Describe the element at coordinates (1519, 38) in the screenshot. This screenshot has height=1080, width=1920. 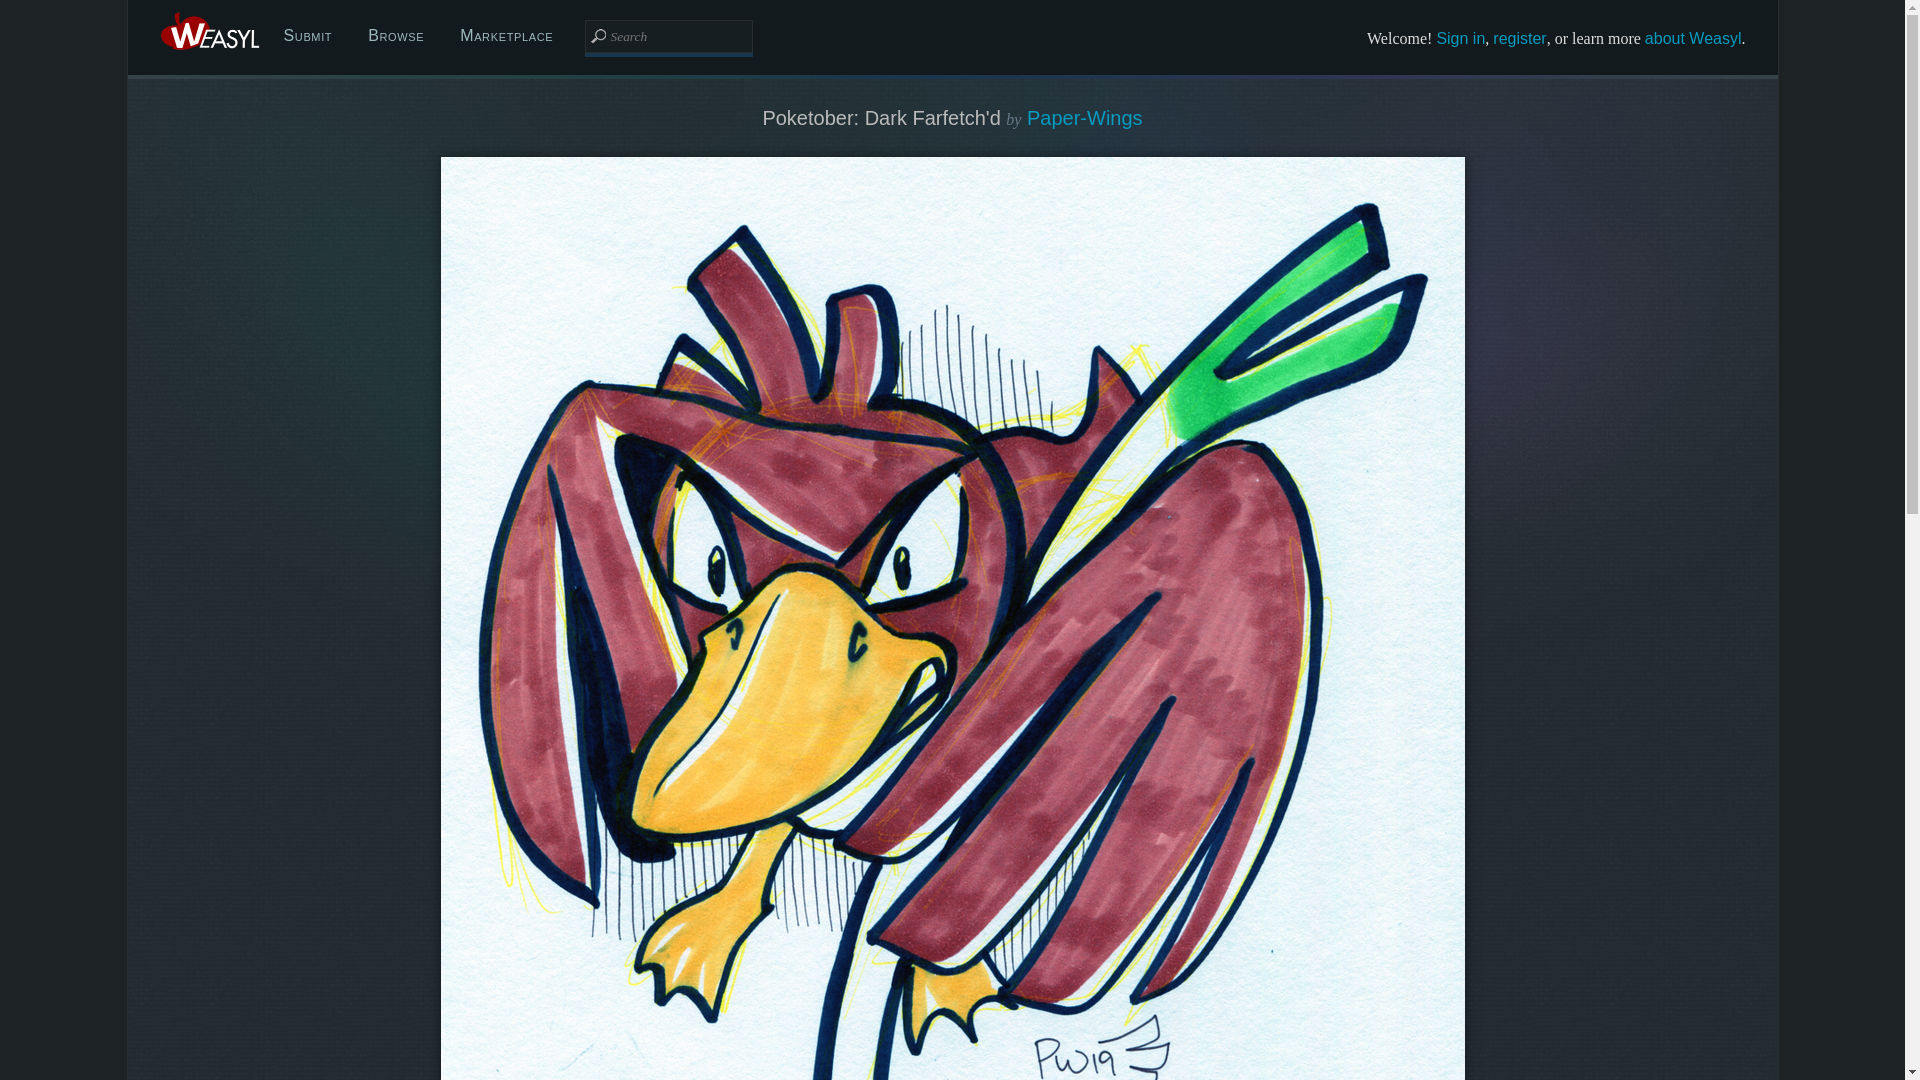
I see `register` at that location.